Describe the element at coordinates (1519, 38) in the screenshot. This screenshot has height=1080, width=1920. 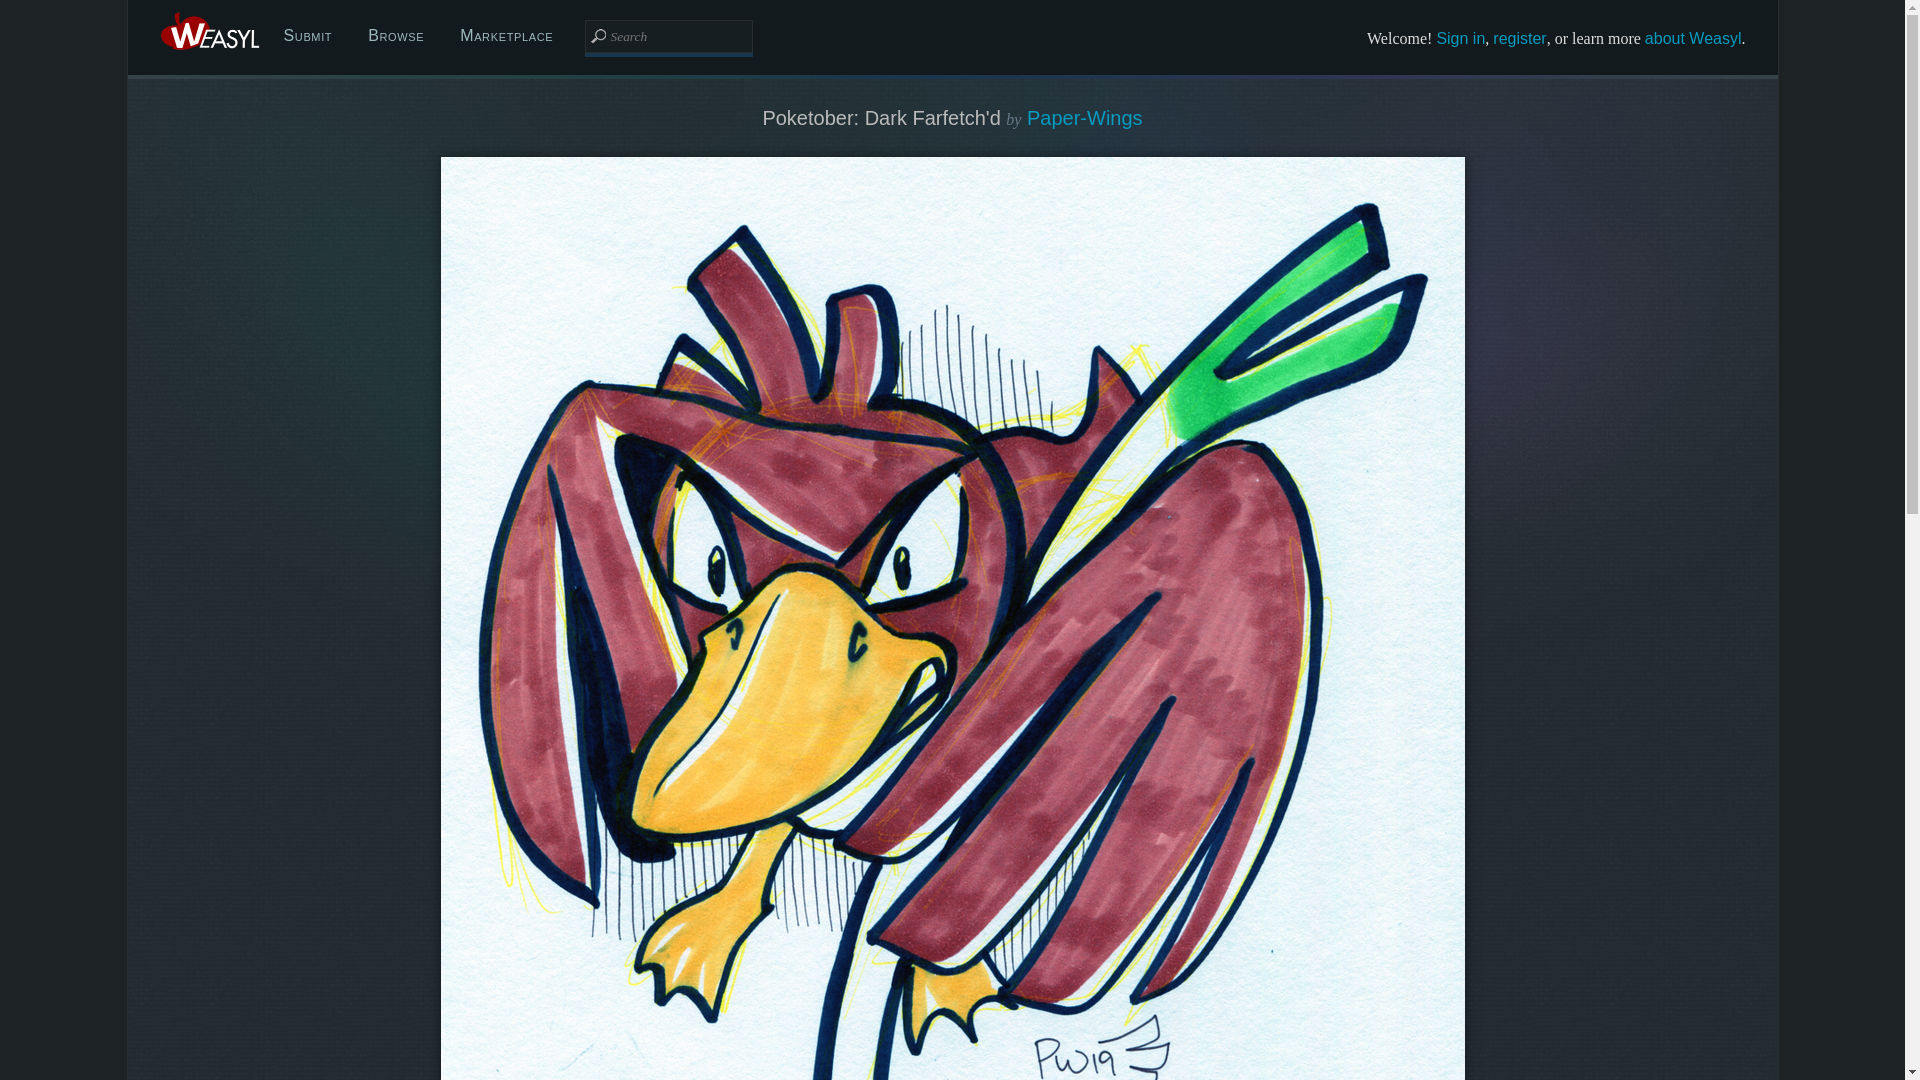
I see `register` at that location.